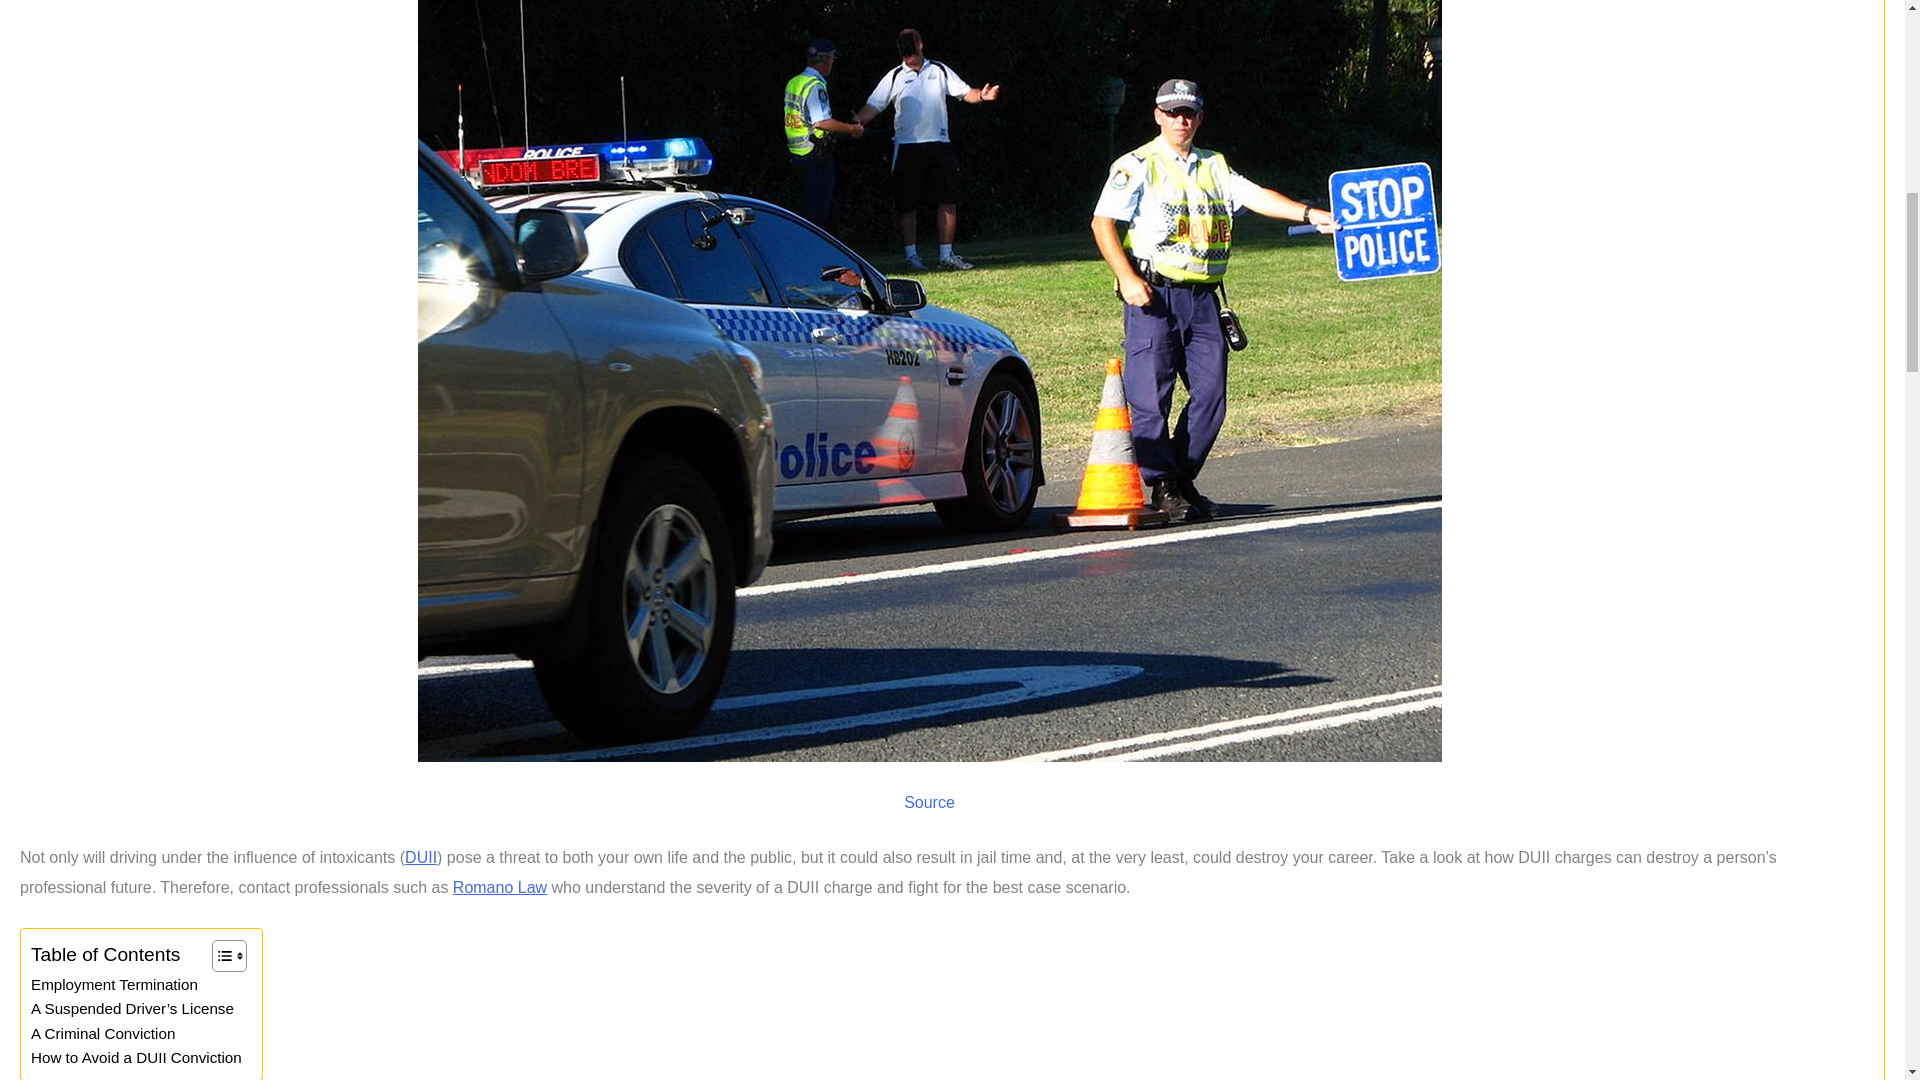 This screenshot has height=1080, width=1920. I want to click on How to Avoid a DUII Conviction, so click(136, 1058).